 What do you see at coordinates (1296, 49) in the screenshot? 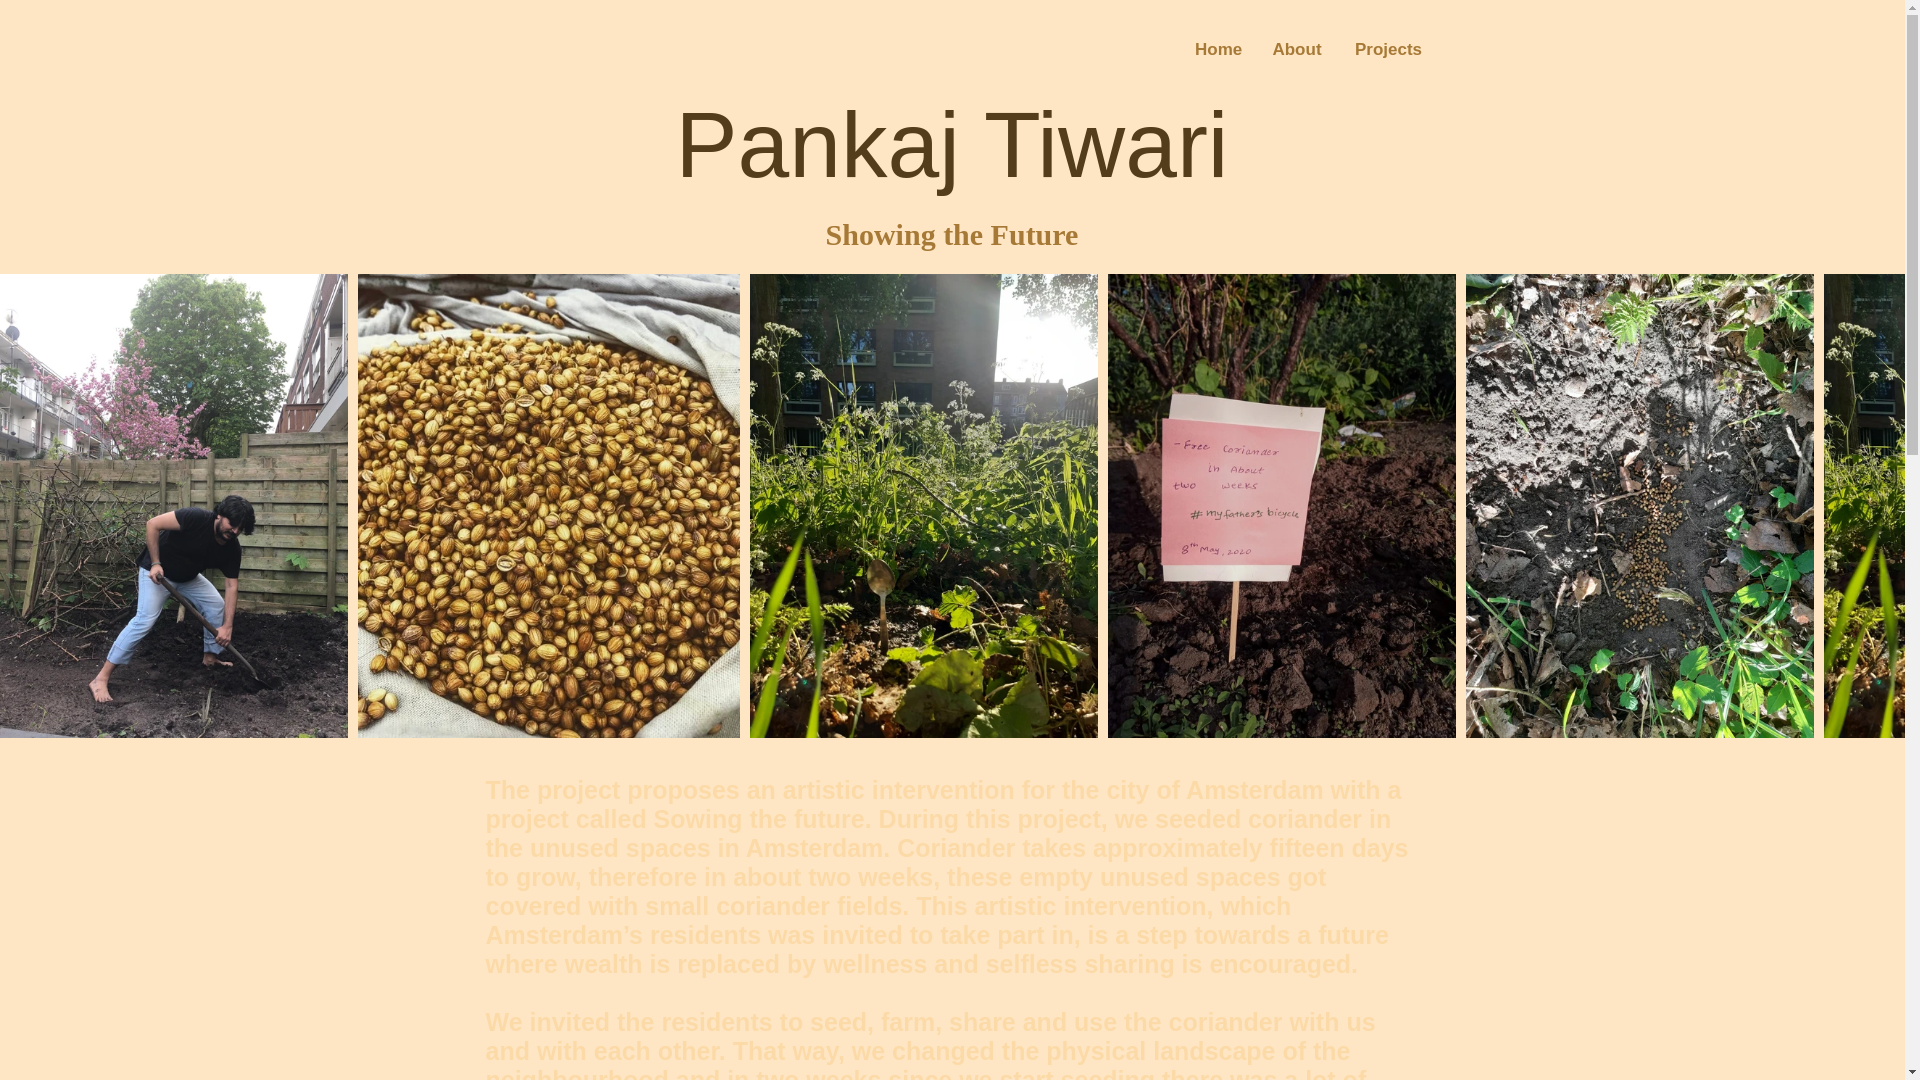
I see `About` at bounding box center [1296, 49].